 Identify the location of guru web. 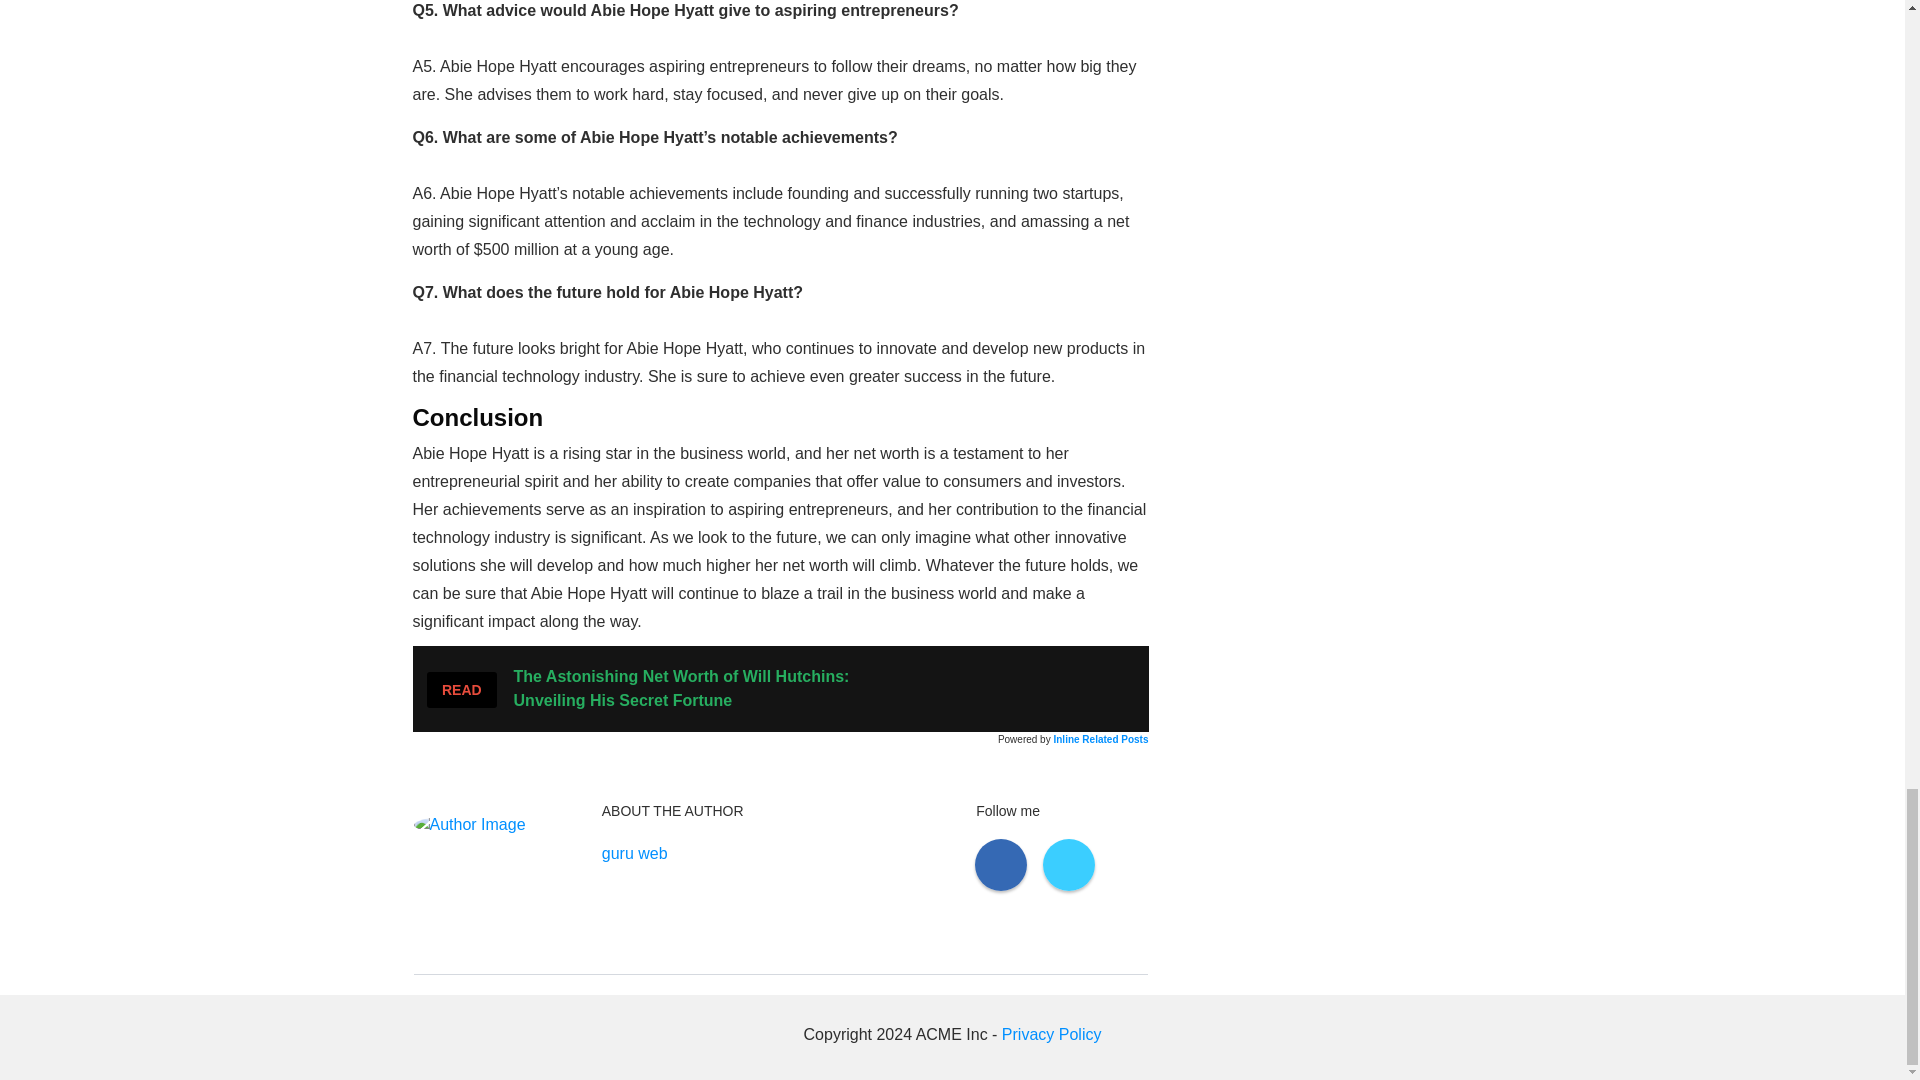
(635, 854).